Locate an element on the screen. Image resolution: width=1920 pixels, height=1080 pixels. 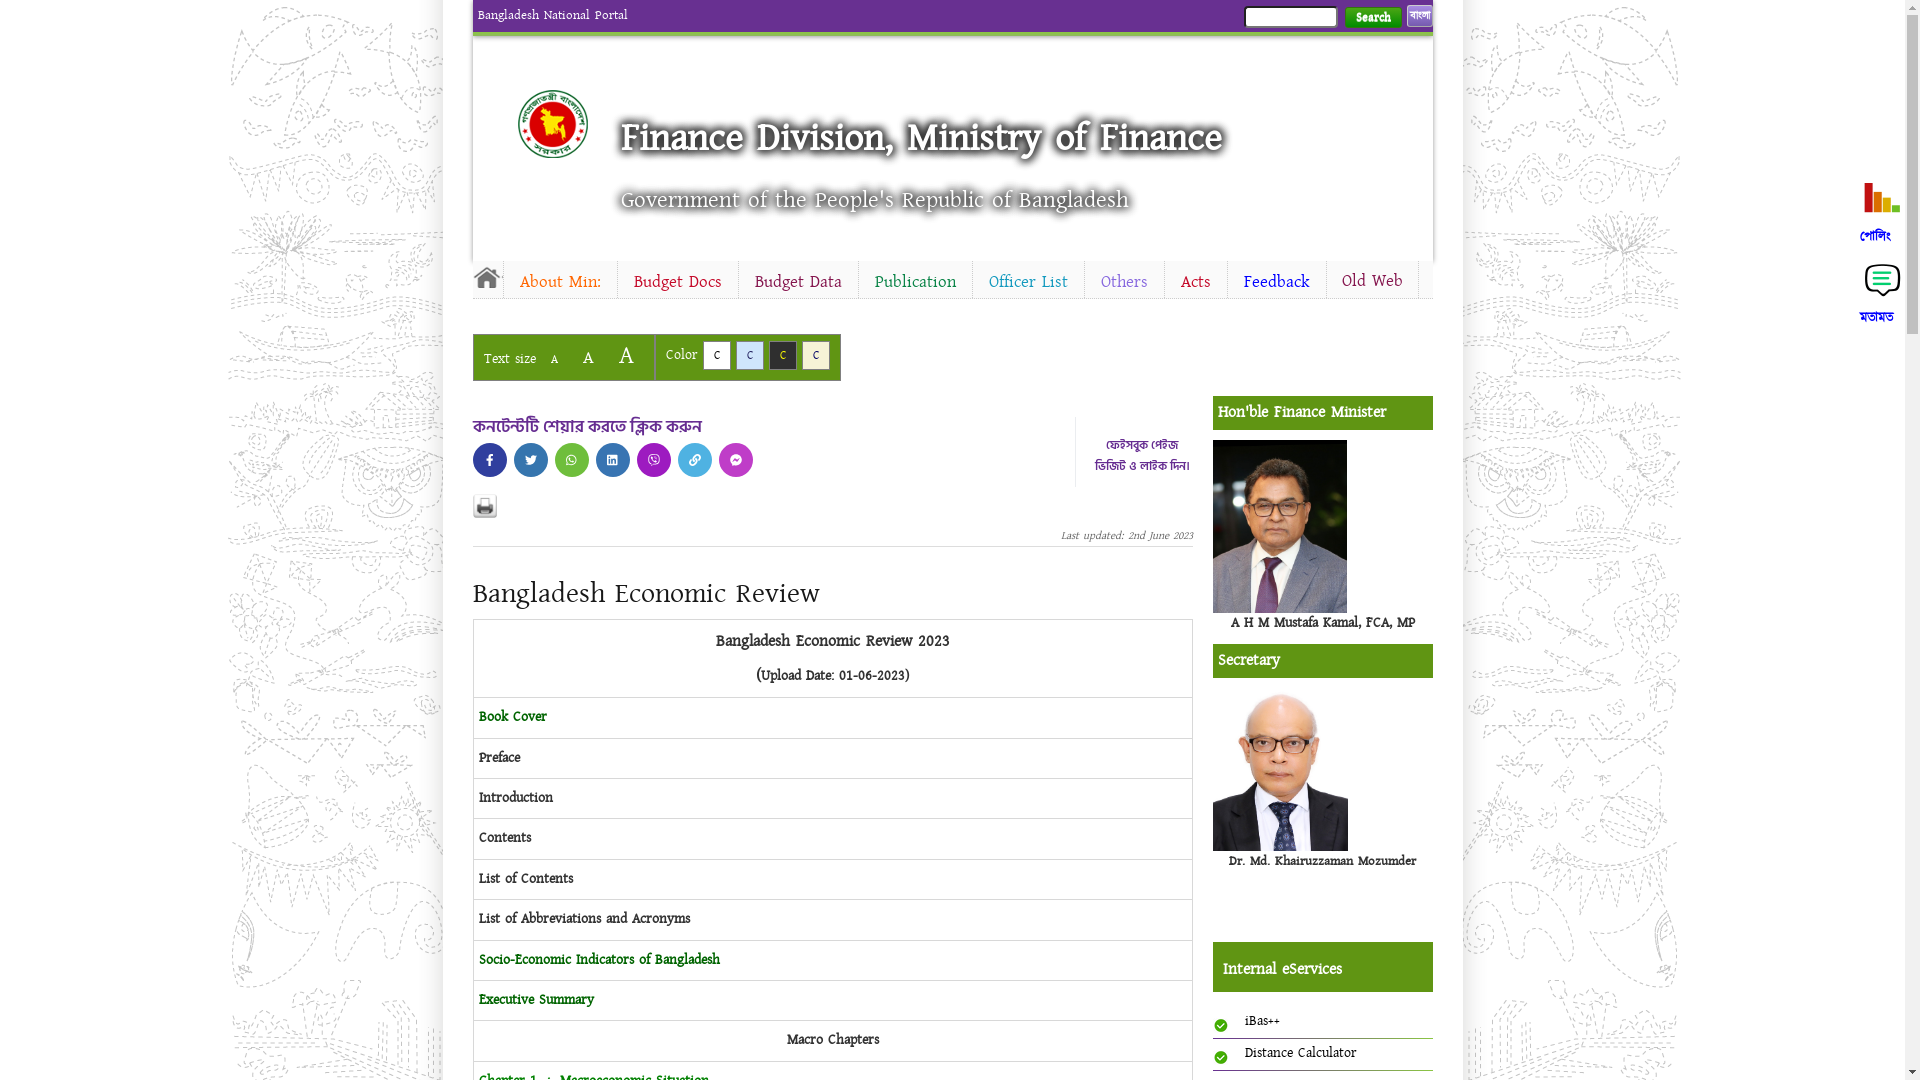
Contents is located at coordinates (504, 838).